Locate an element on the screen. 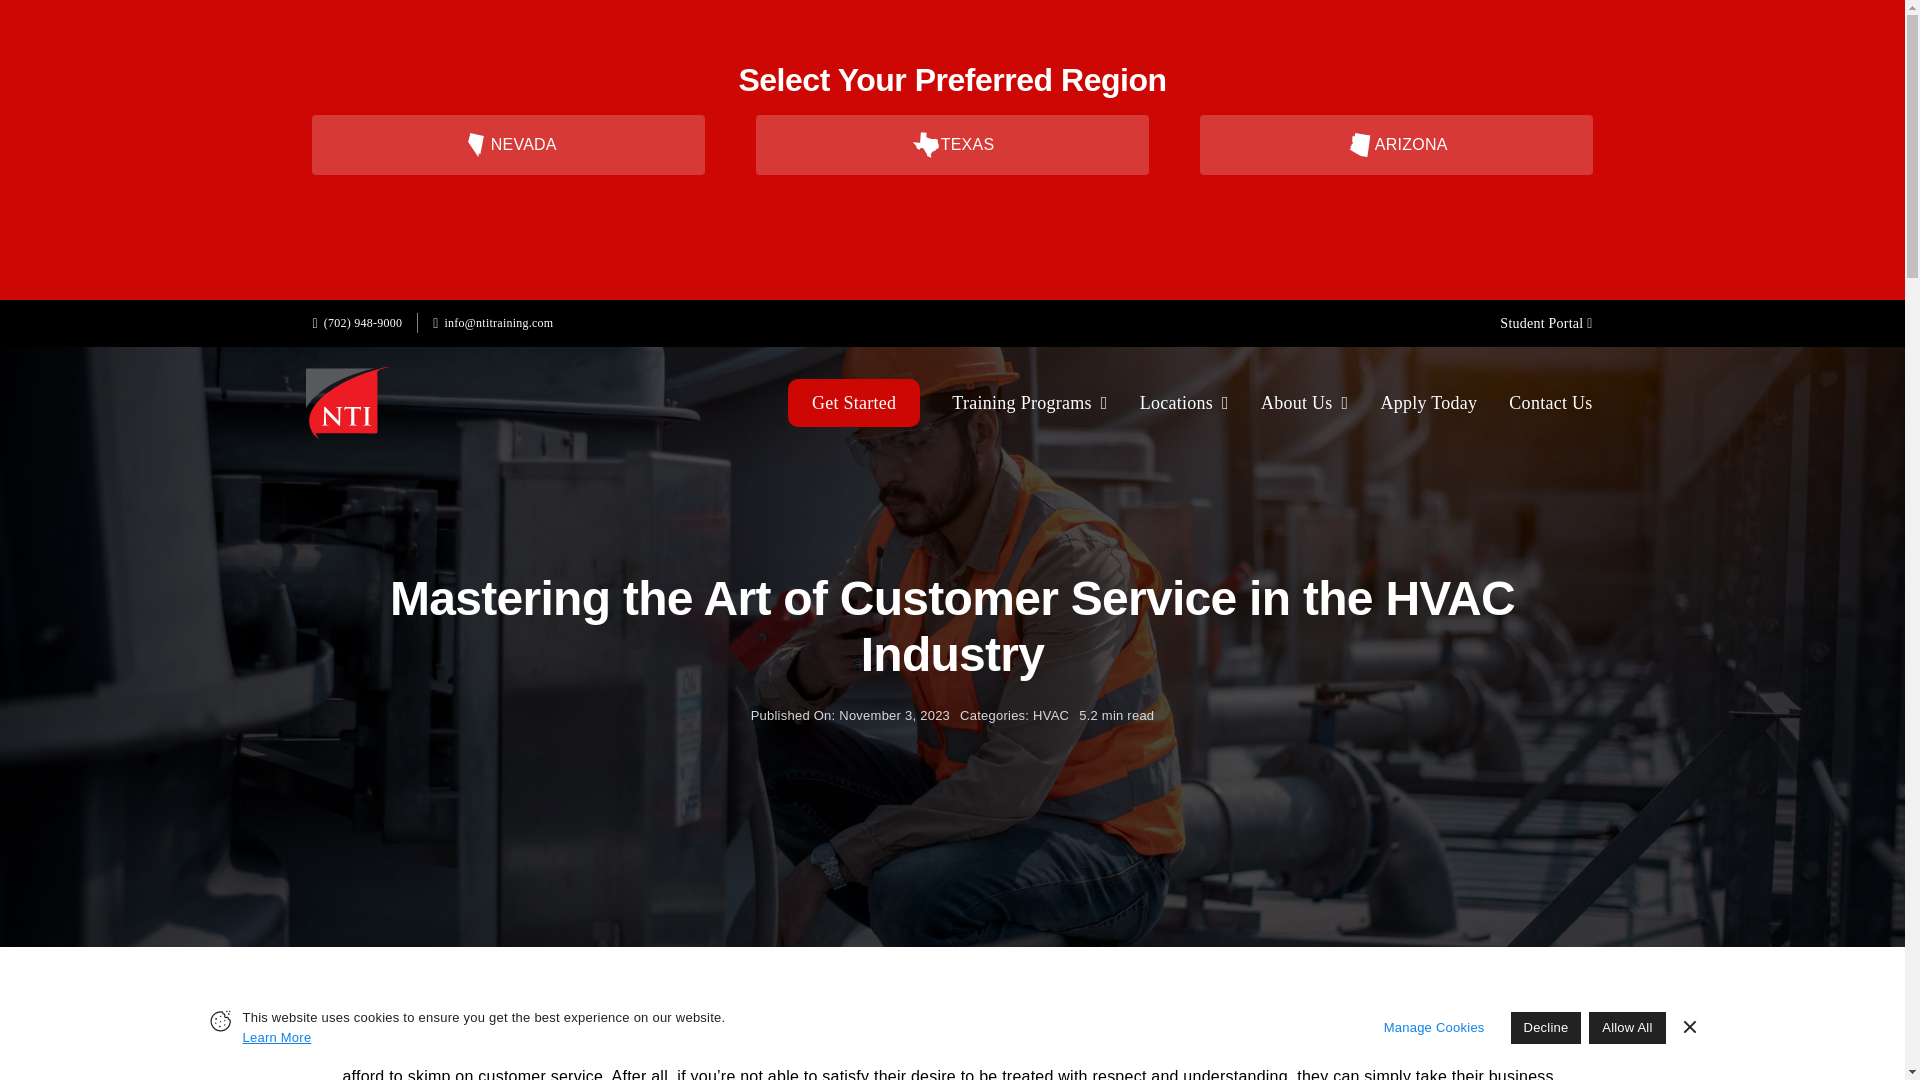 This screenshot has width=1920, height=1080. Texas is located at coordinates (925, 144).